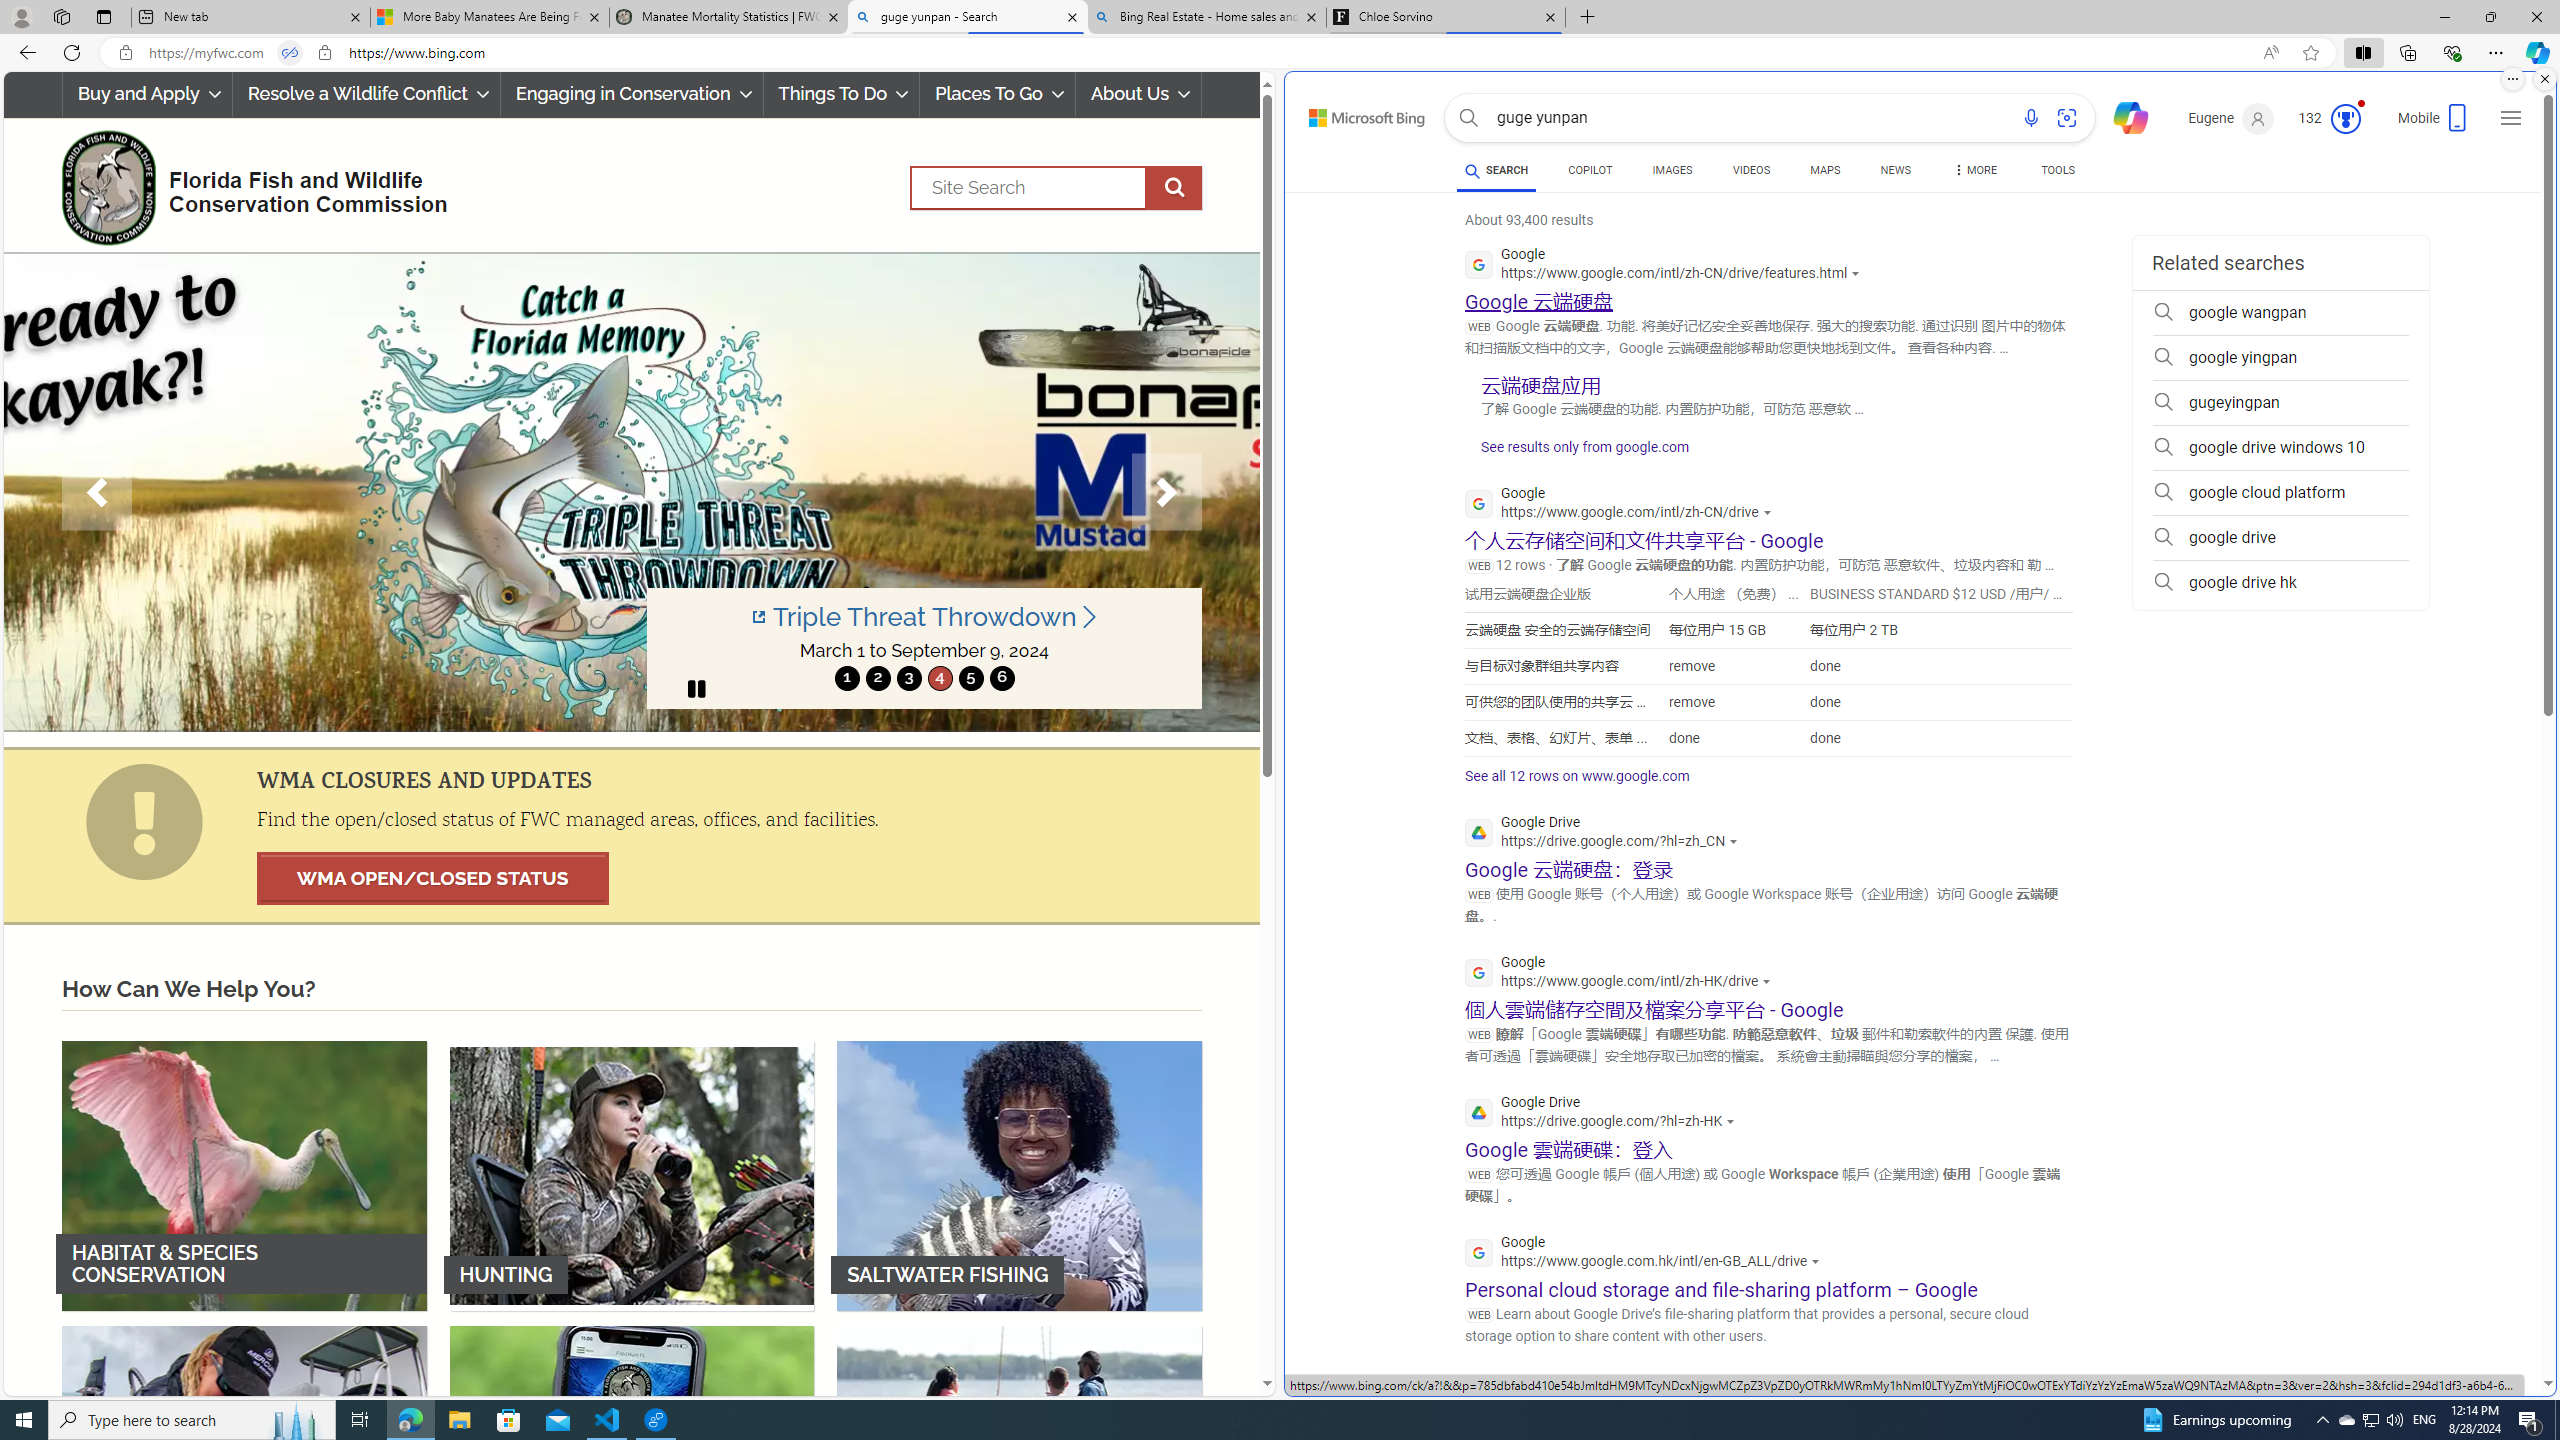 The height and width of the screenshot is (1440, 2560). What do you see at coordinates (2496, 52) in the screenshot?
I see `Settings and more (Alt+F)` at bounding box center [2496, 52].